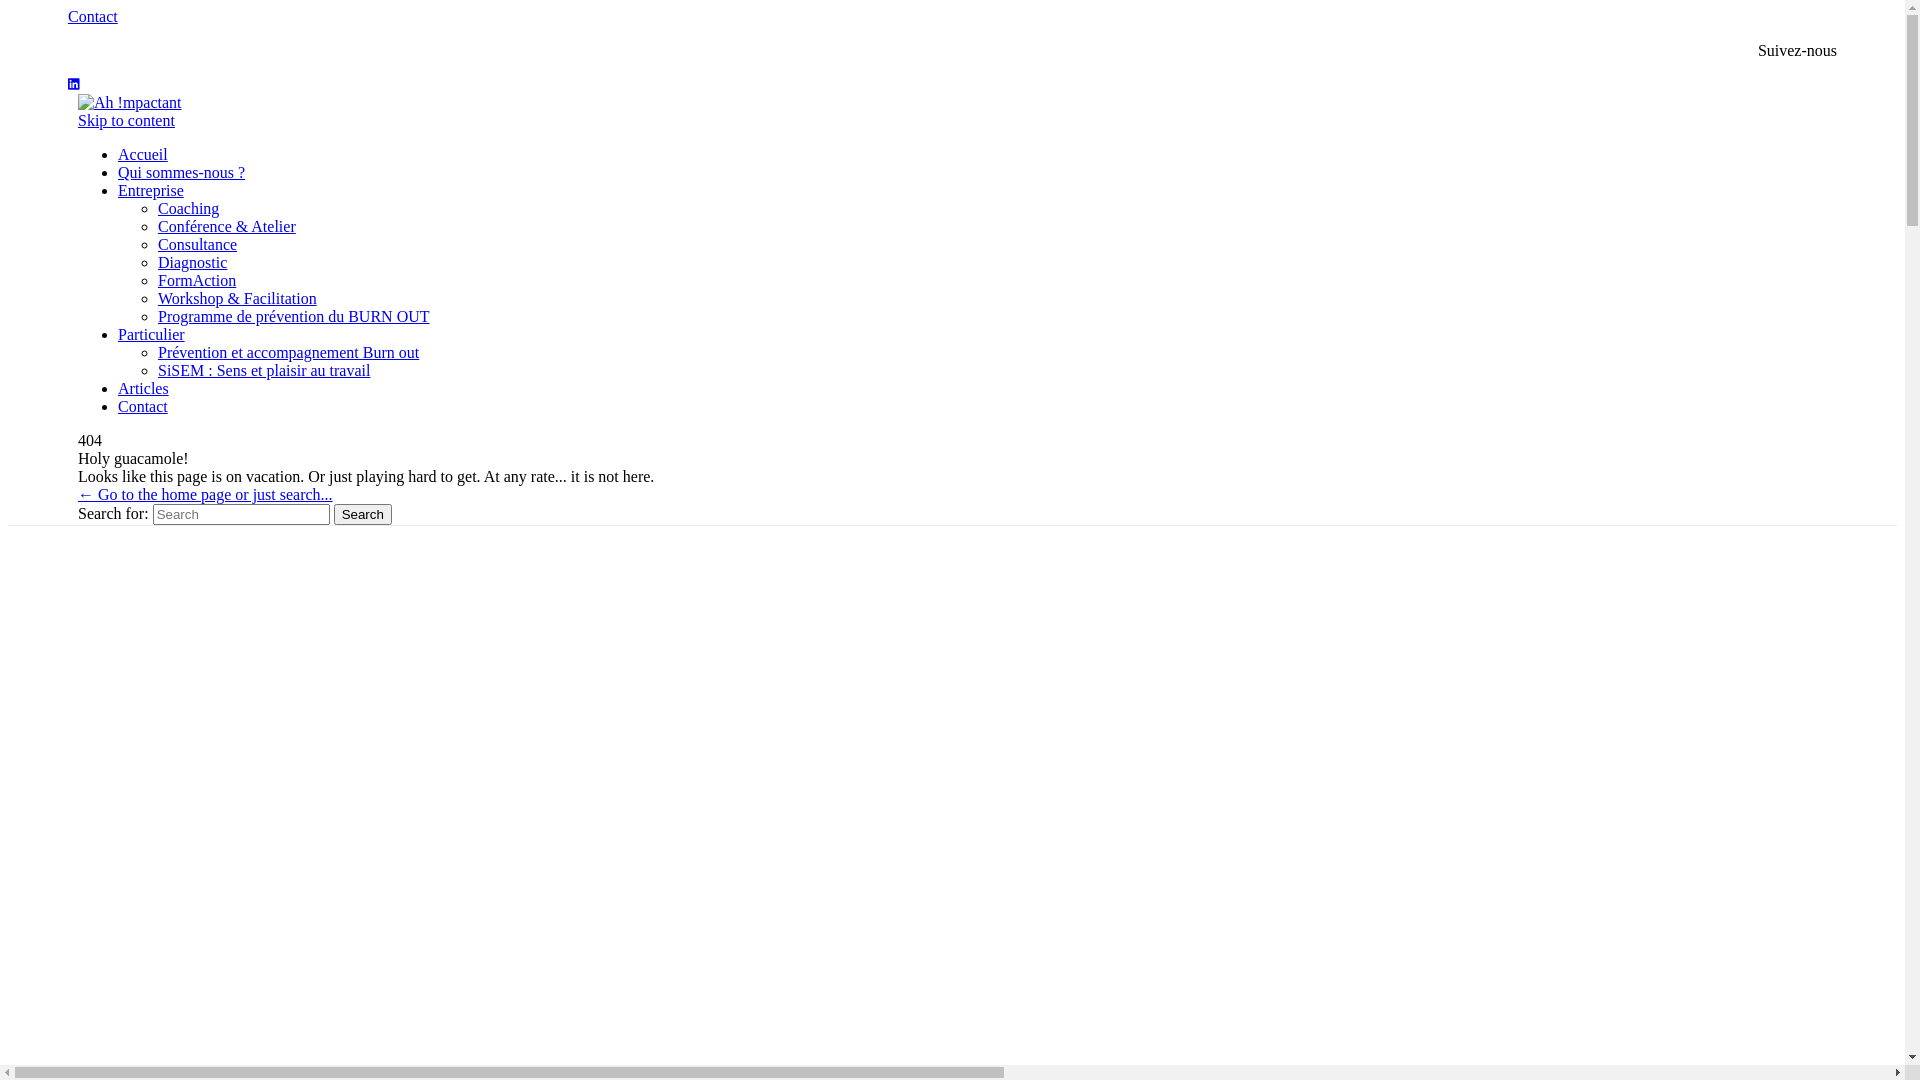 Image resolution: width=1920 pixels, height=1080 pixels. I want to click on Articles, so click(144, 388).